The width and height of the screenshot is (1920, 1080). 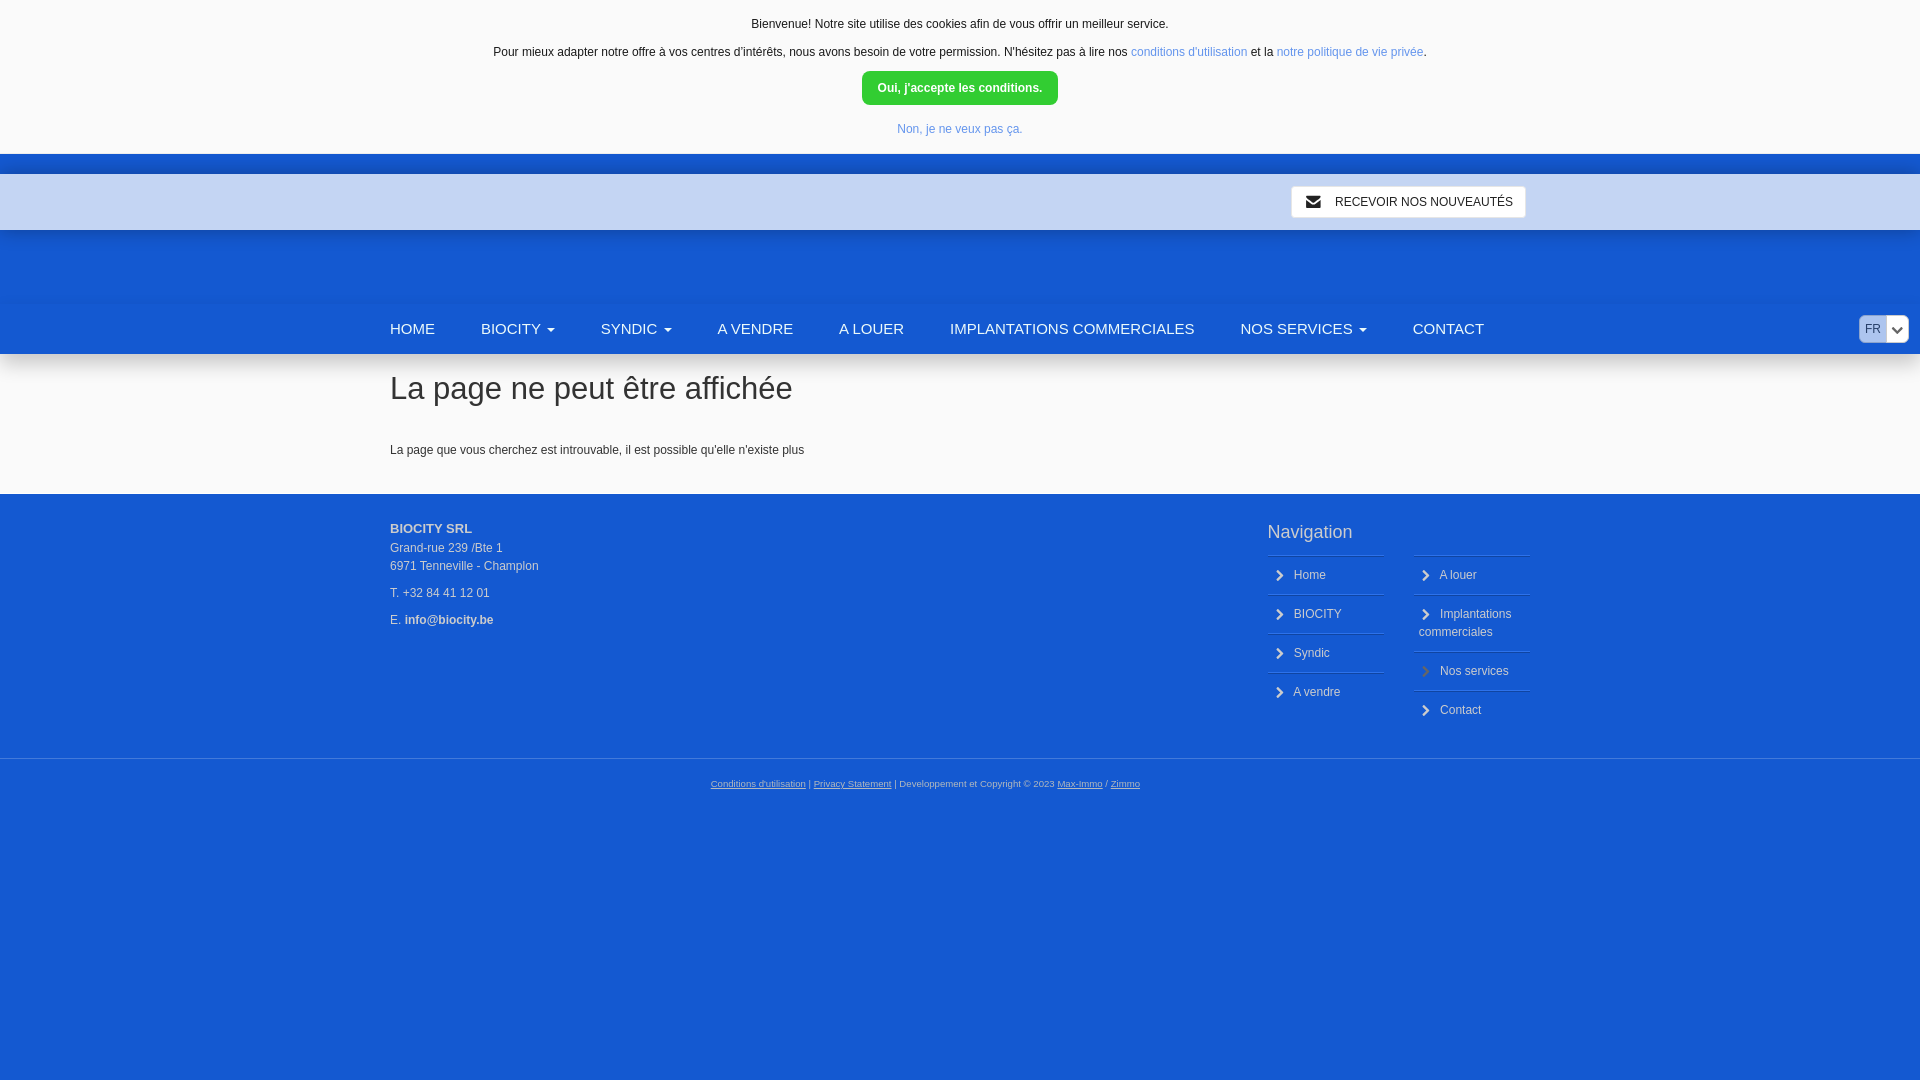 I want to click on NOS SERVICES, so click(x=1326, y=329).